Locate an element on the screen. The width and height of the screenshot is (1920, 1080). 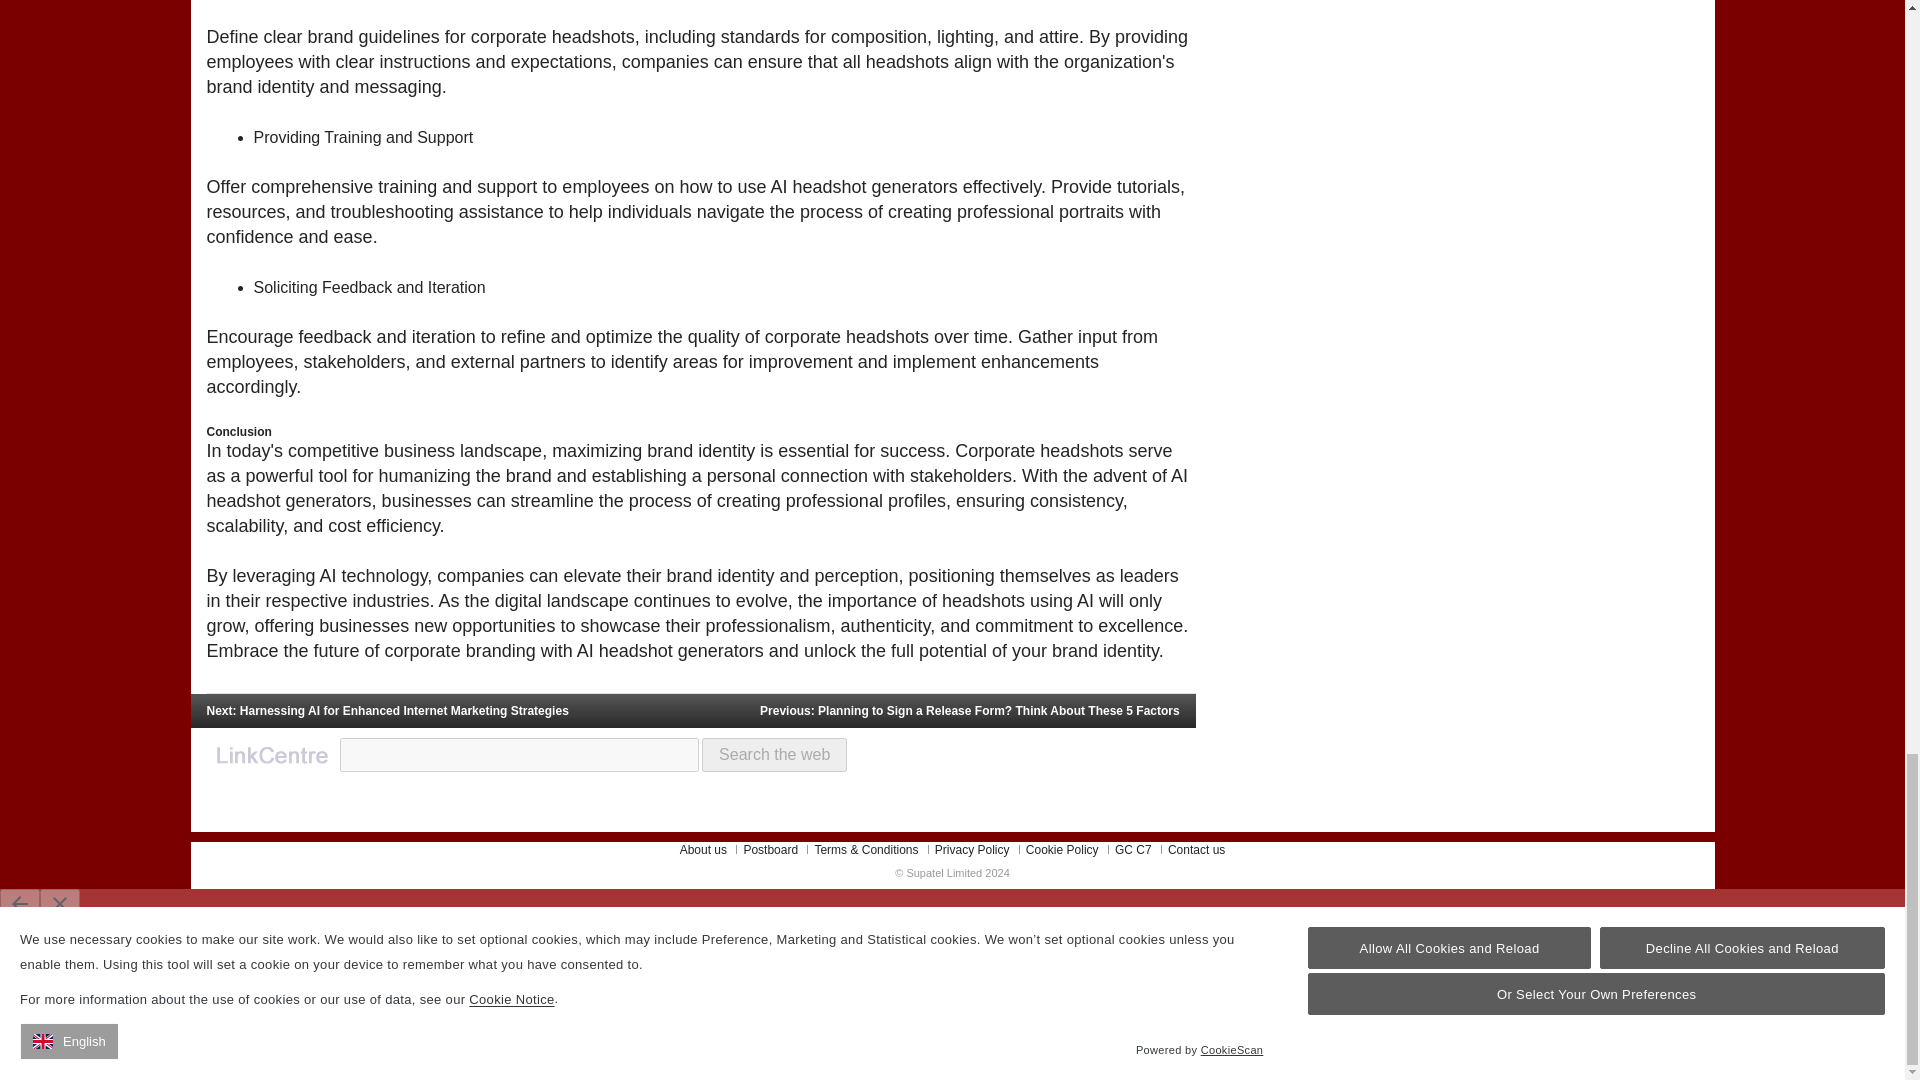
Search the web is located at coordinates (774, 754).